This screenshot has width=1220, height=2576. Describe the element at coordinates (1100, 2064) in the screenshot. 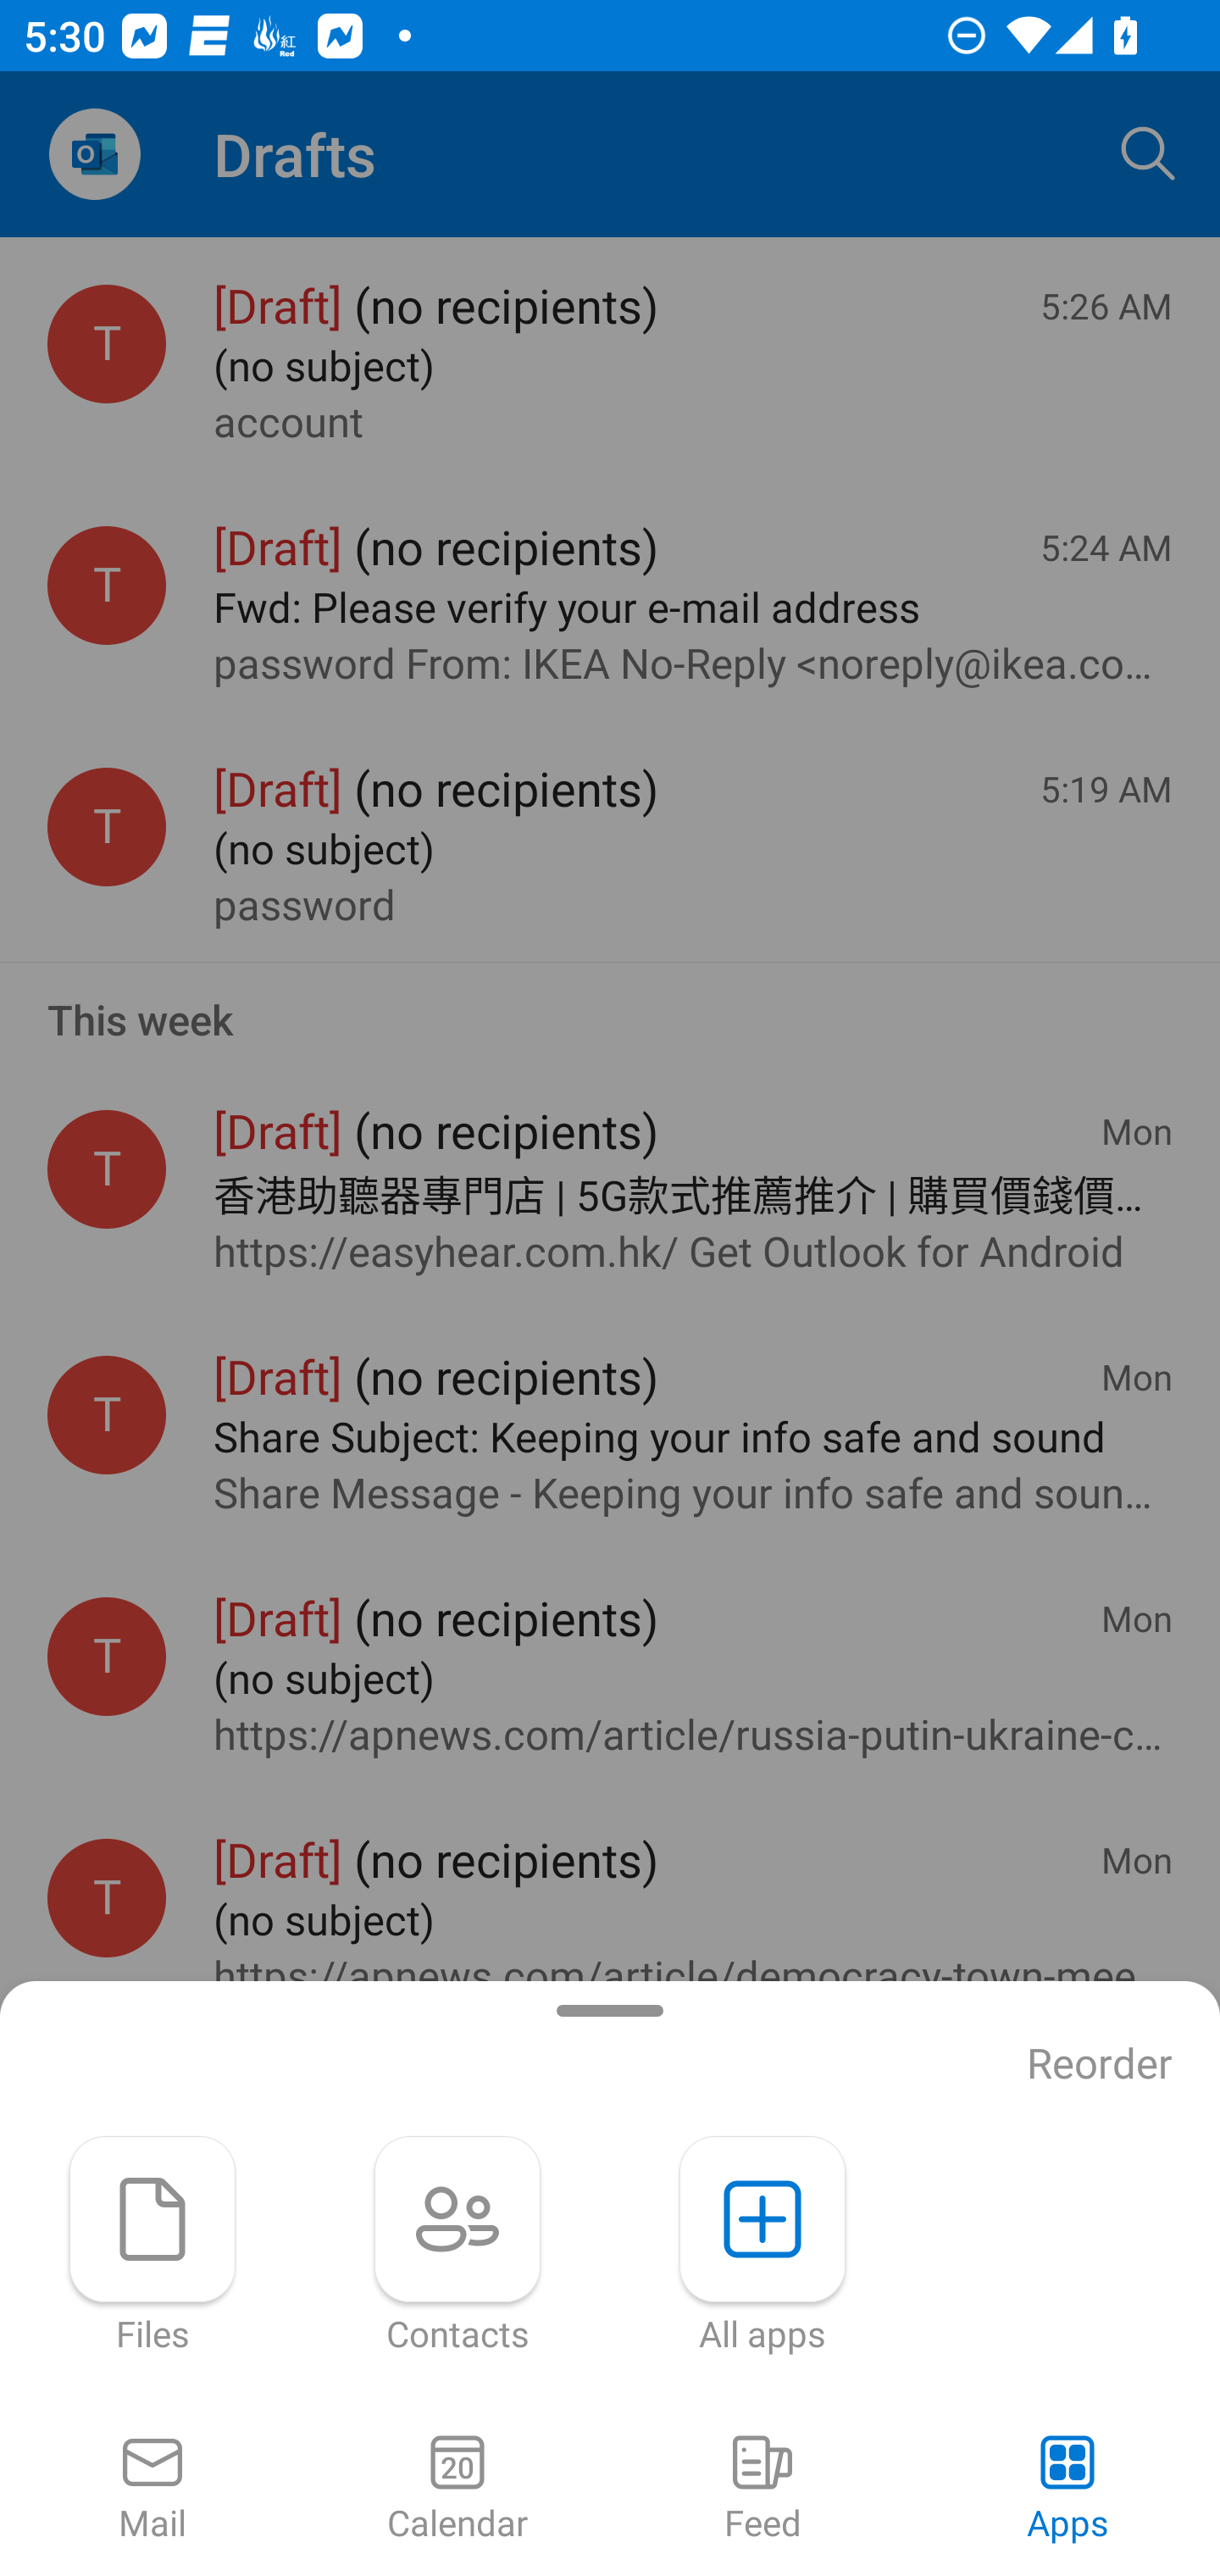

I see `Reorder` at that location.